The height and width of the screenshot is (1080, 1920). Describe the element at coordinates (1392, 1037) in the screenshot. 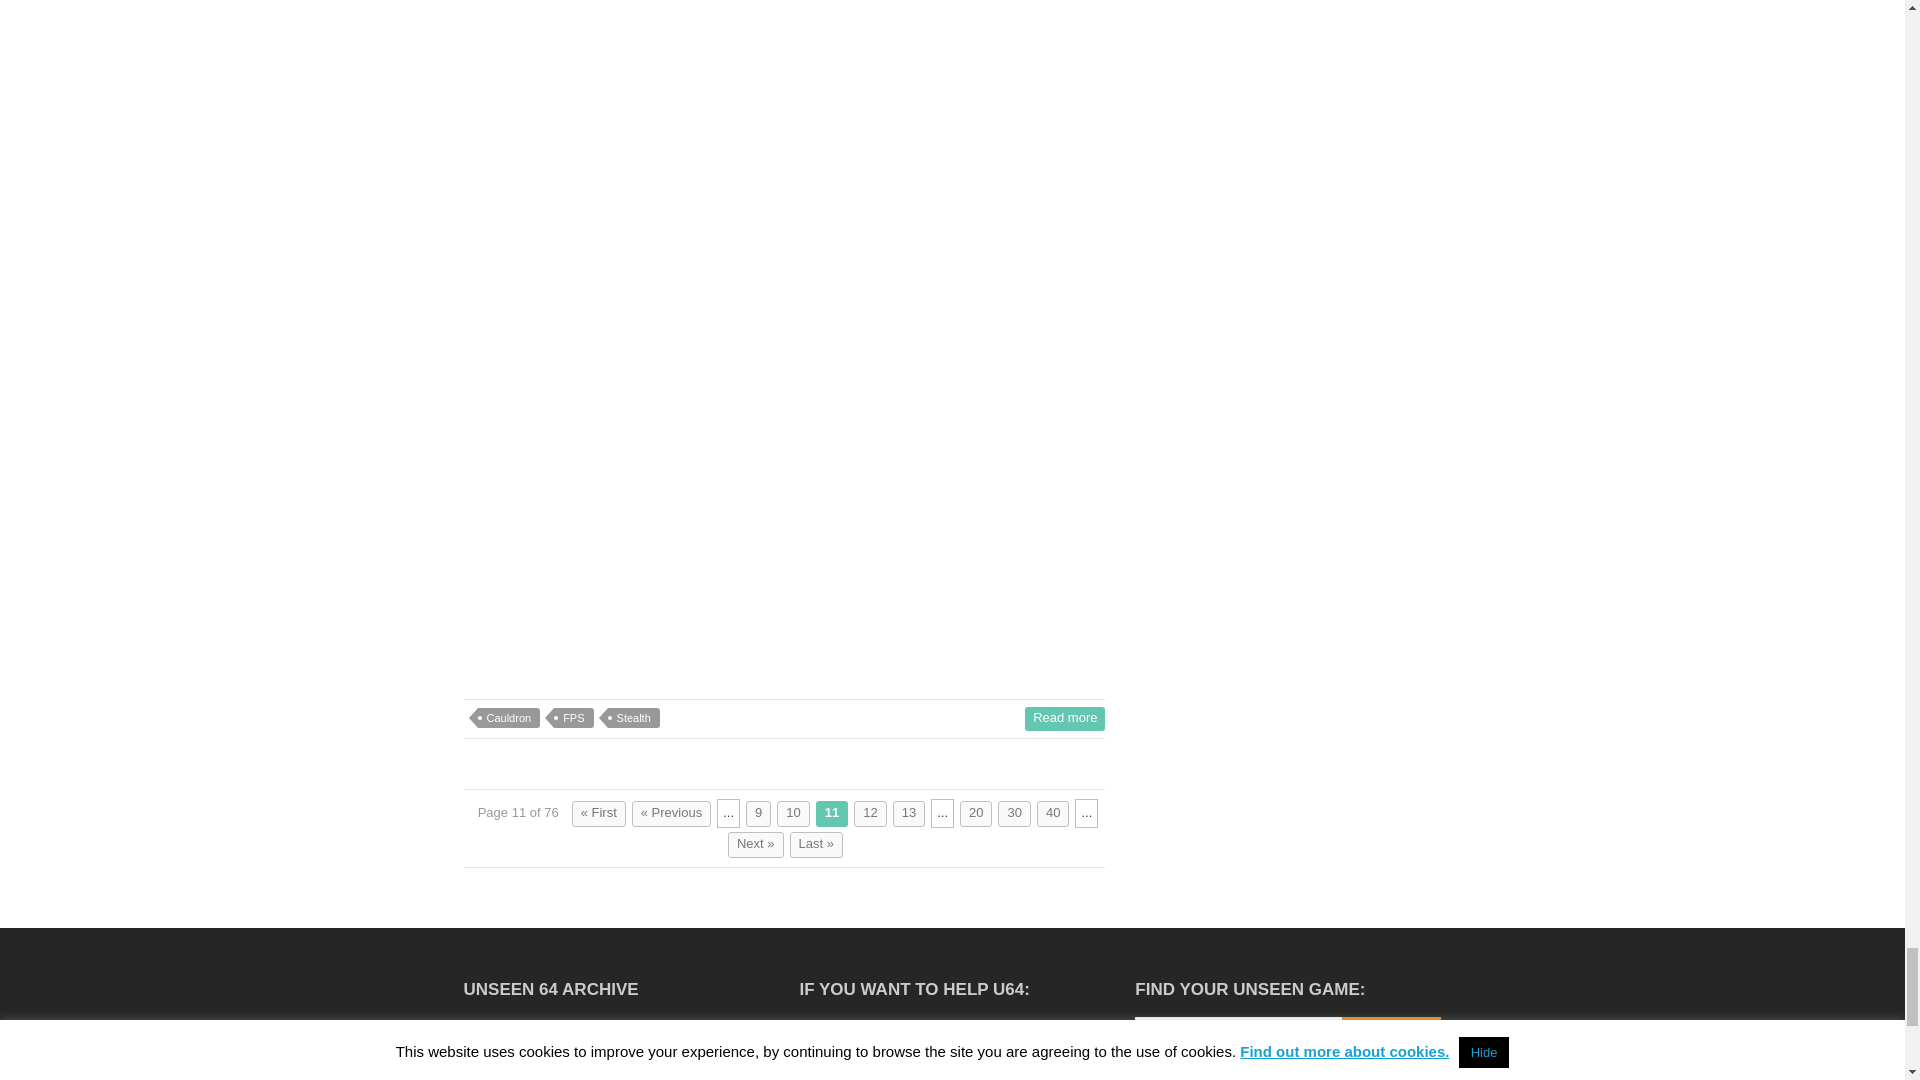

I see `Search` at that location.